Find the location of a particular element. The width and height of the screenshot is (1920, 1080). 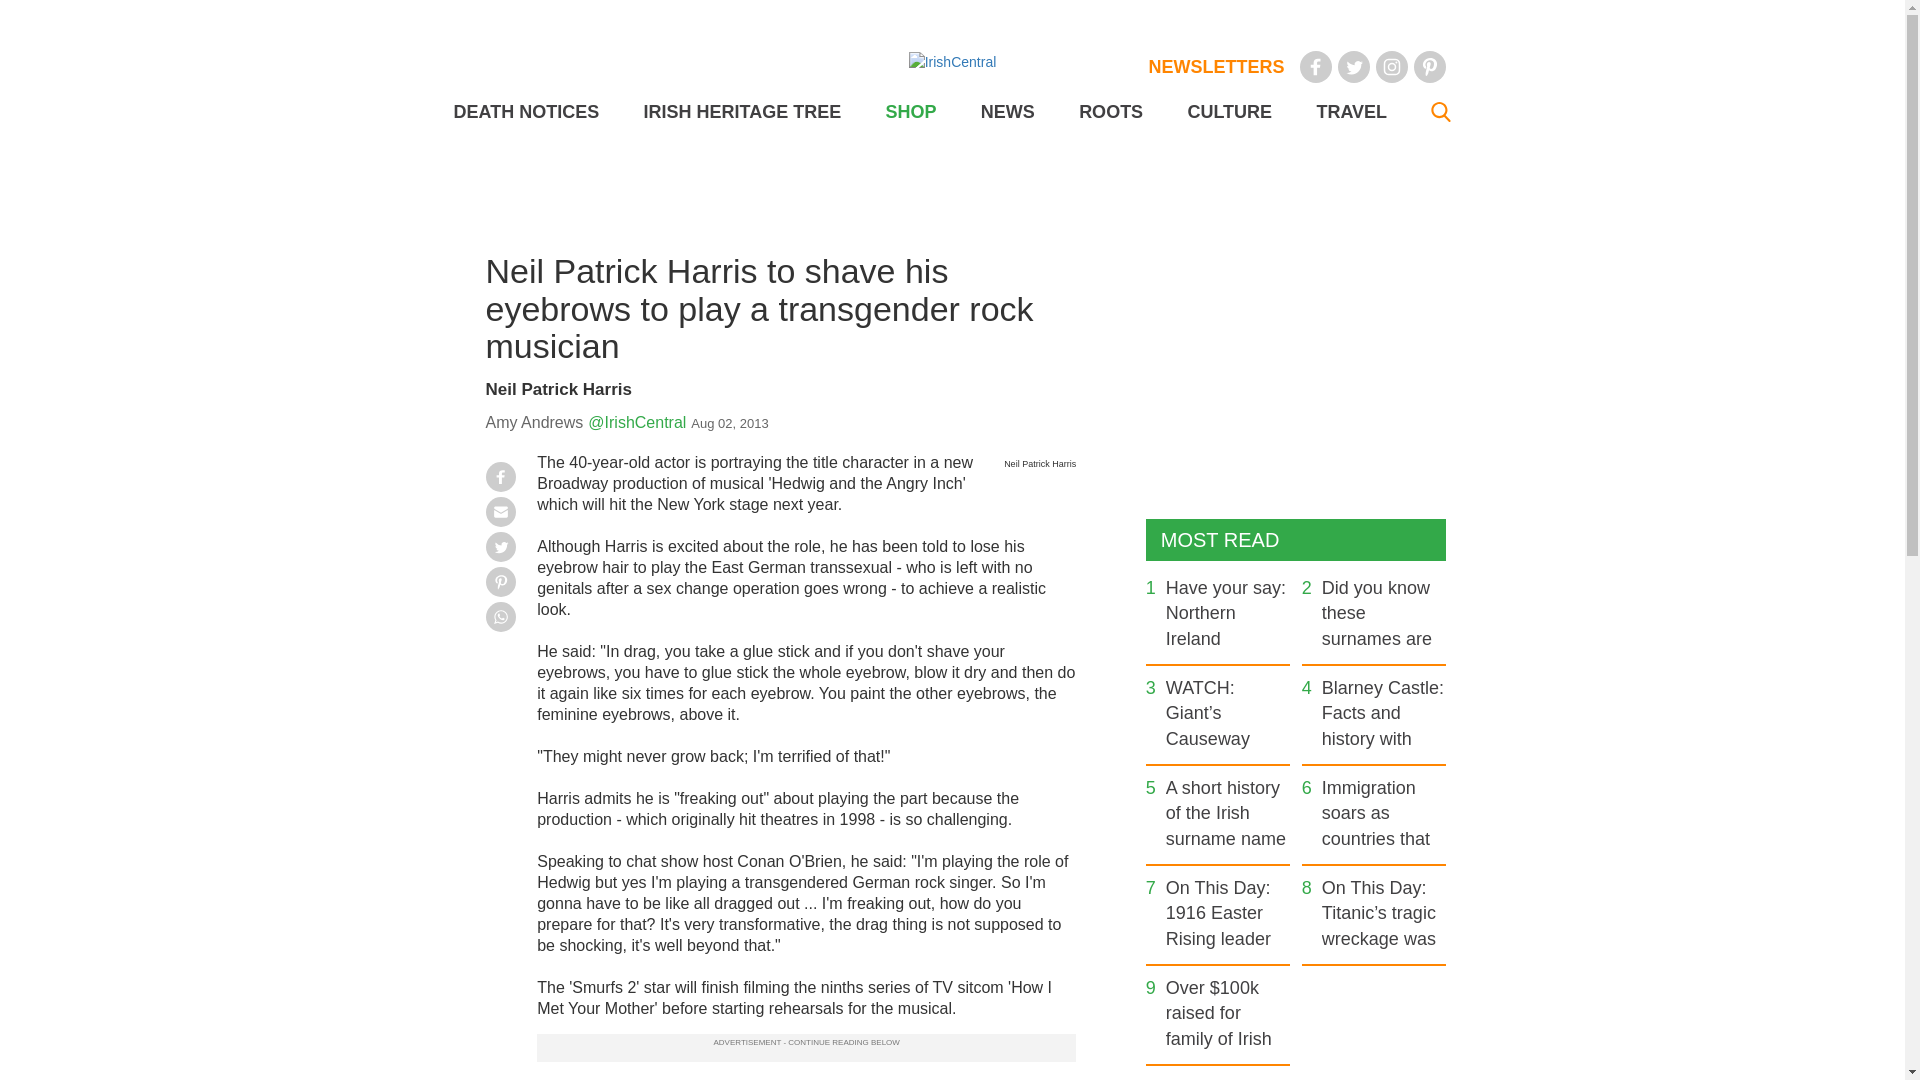

NEWSLETTERS is located at coordinates (1216, 66).